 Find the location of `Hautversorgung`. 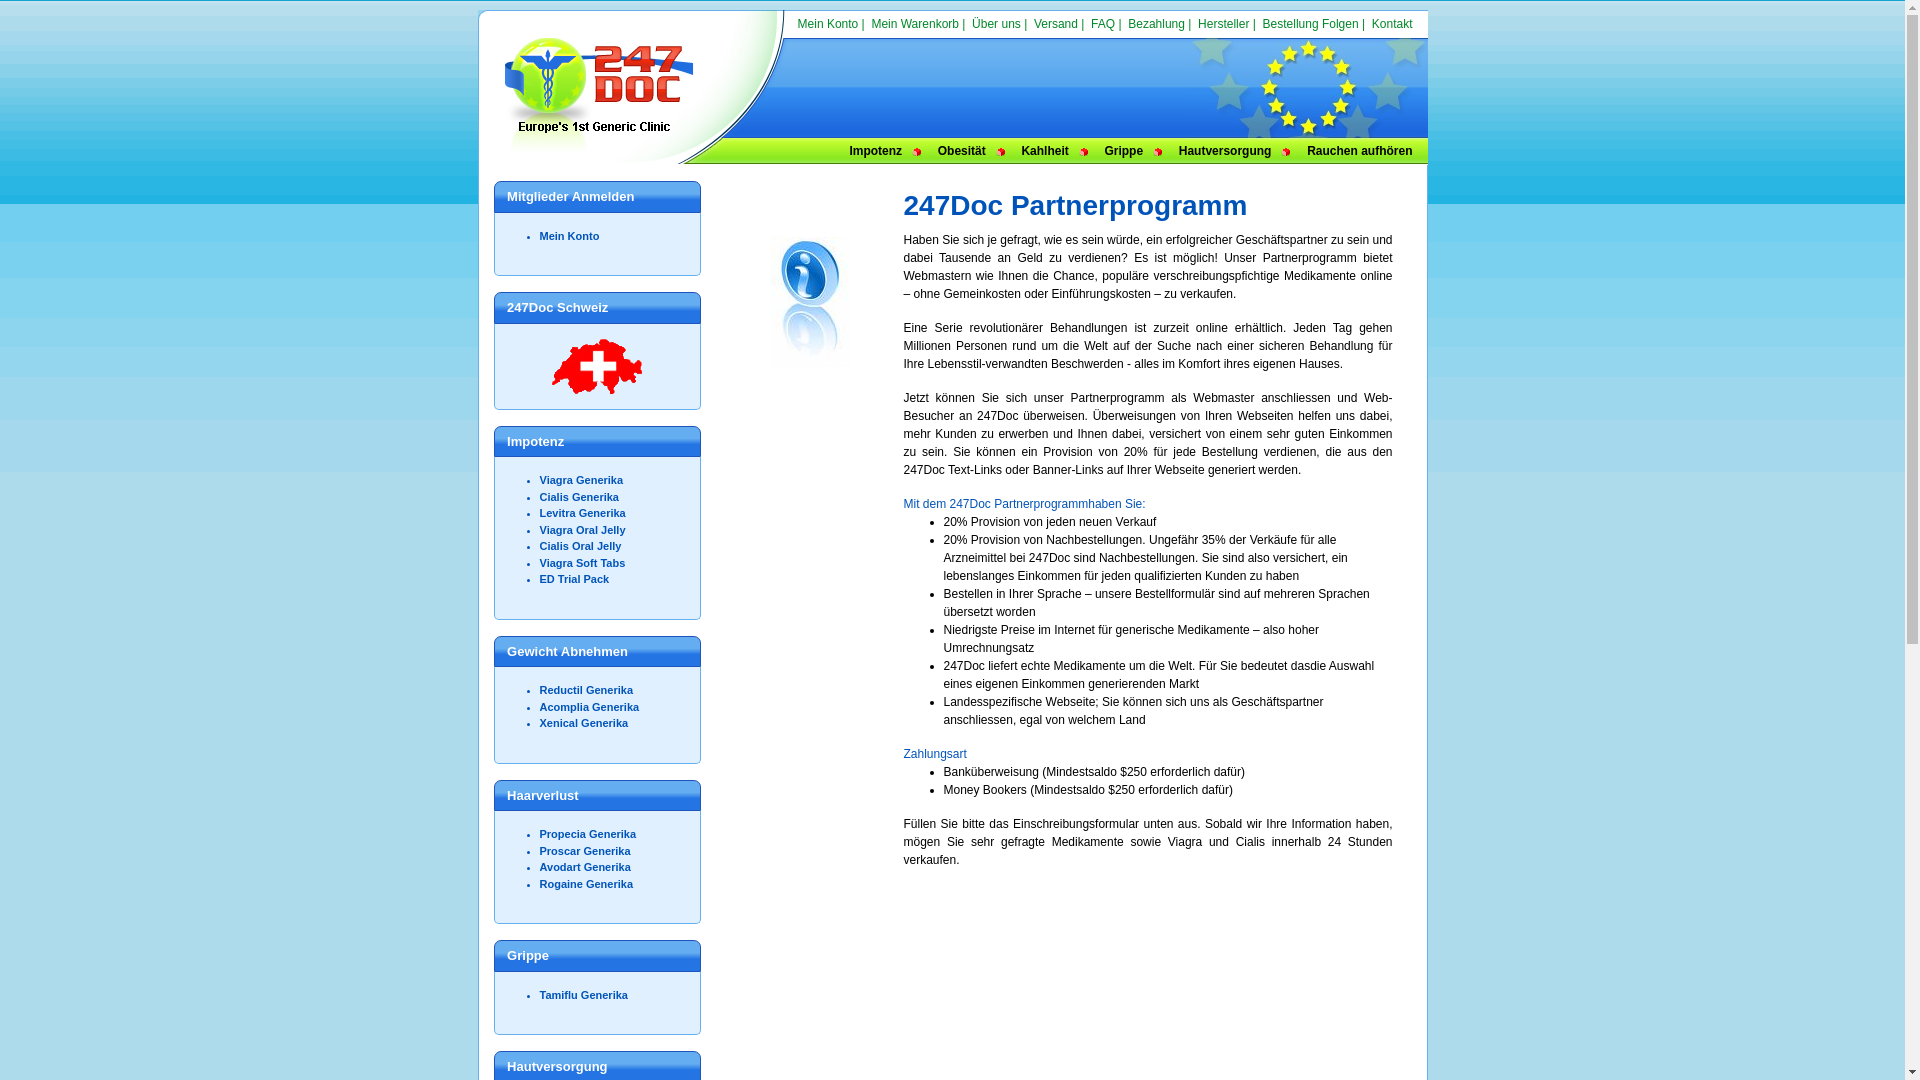

Hautversorgung is located at coordinates (1226, 151).